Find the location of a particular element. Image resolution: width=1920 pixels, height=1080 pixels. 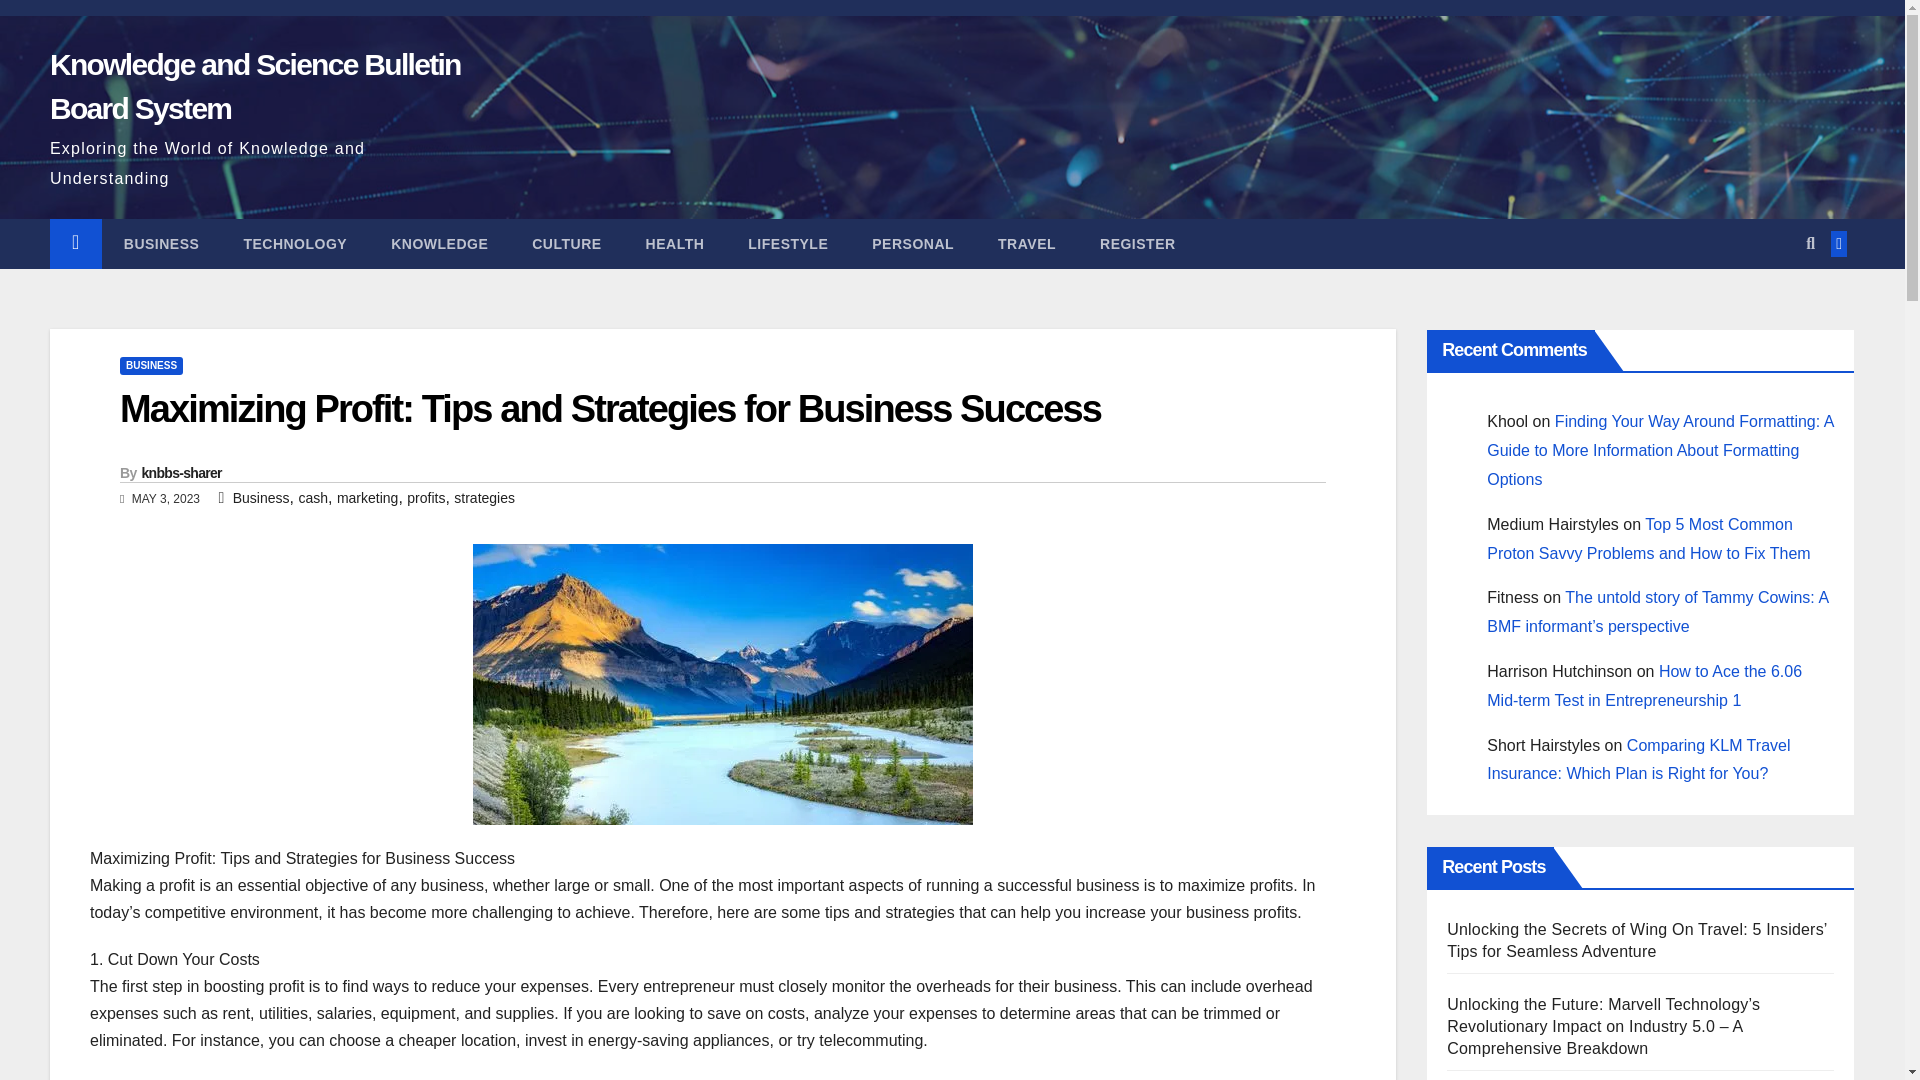

Culture is located at coordinates (566, 244).